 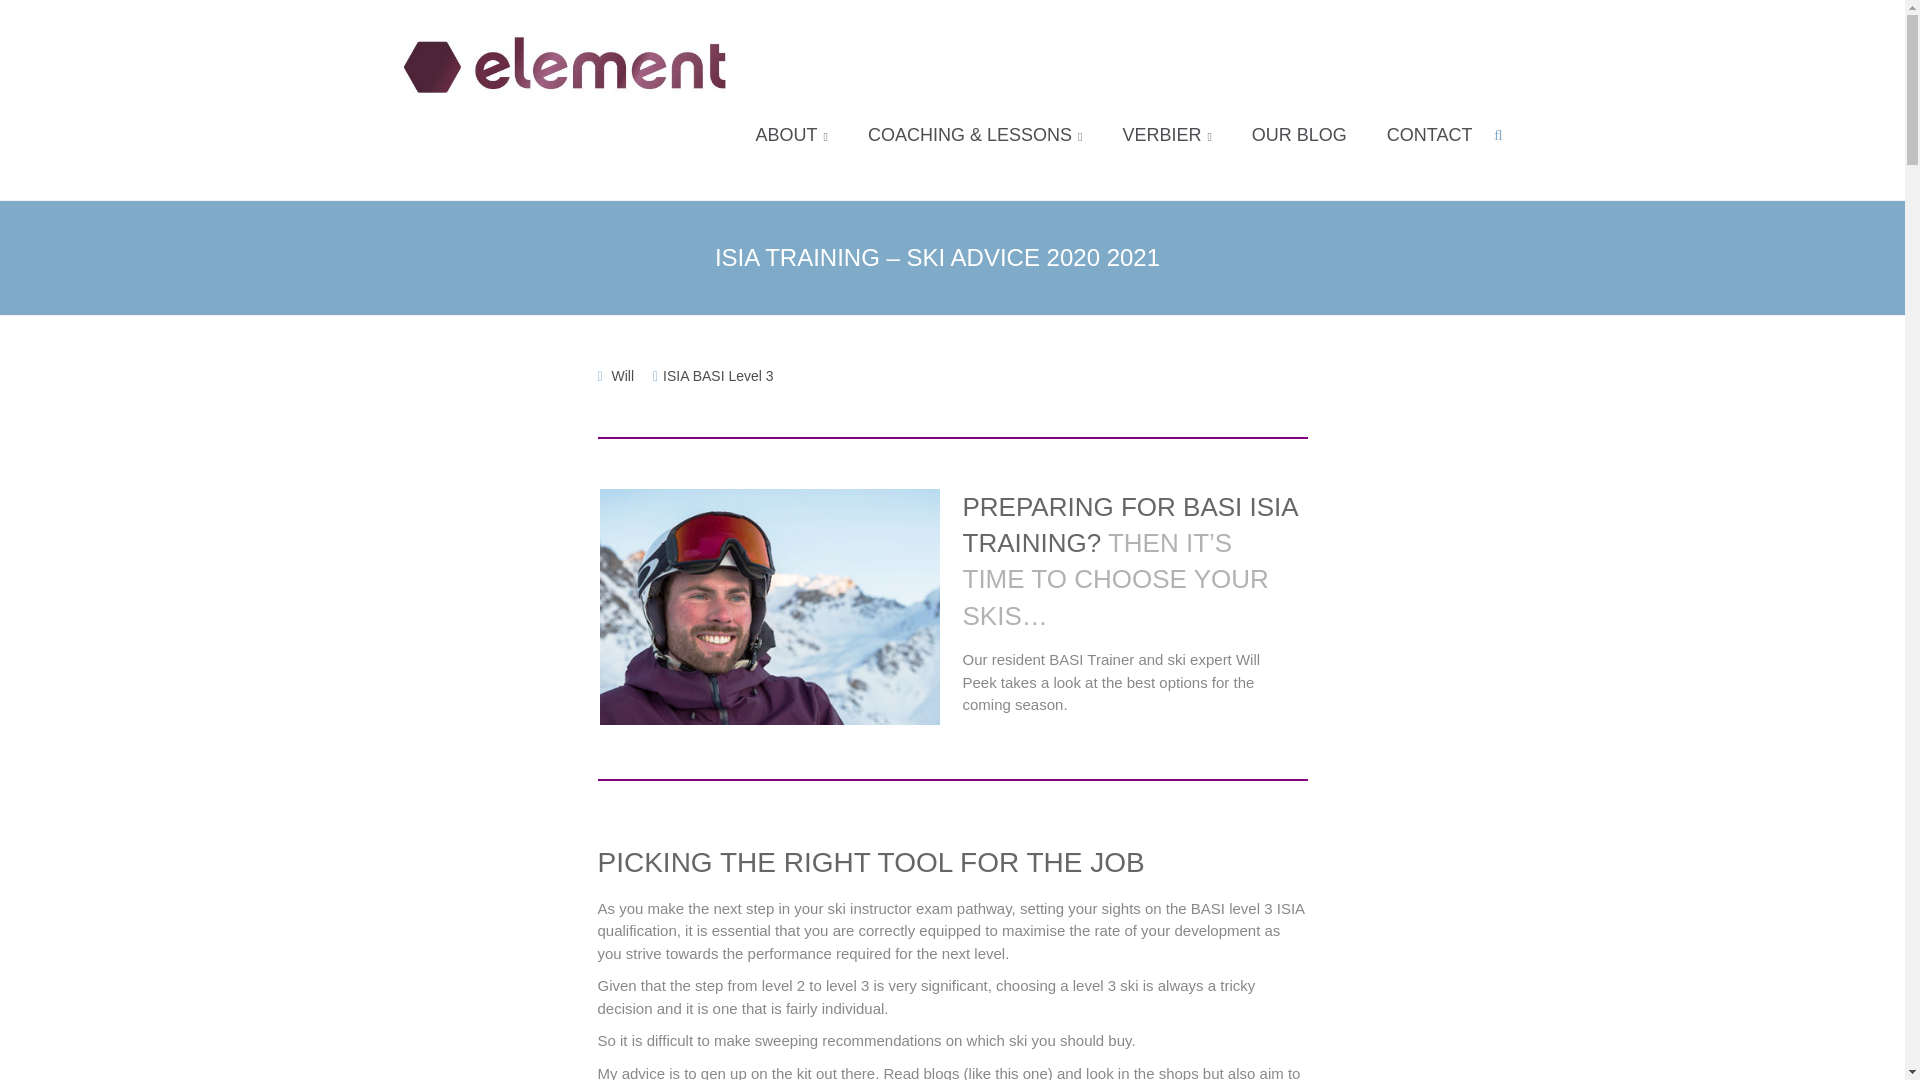 I want to click on OUR BLOG, so click(x=1299, y=134).